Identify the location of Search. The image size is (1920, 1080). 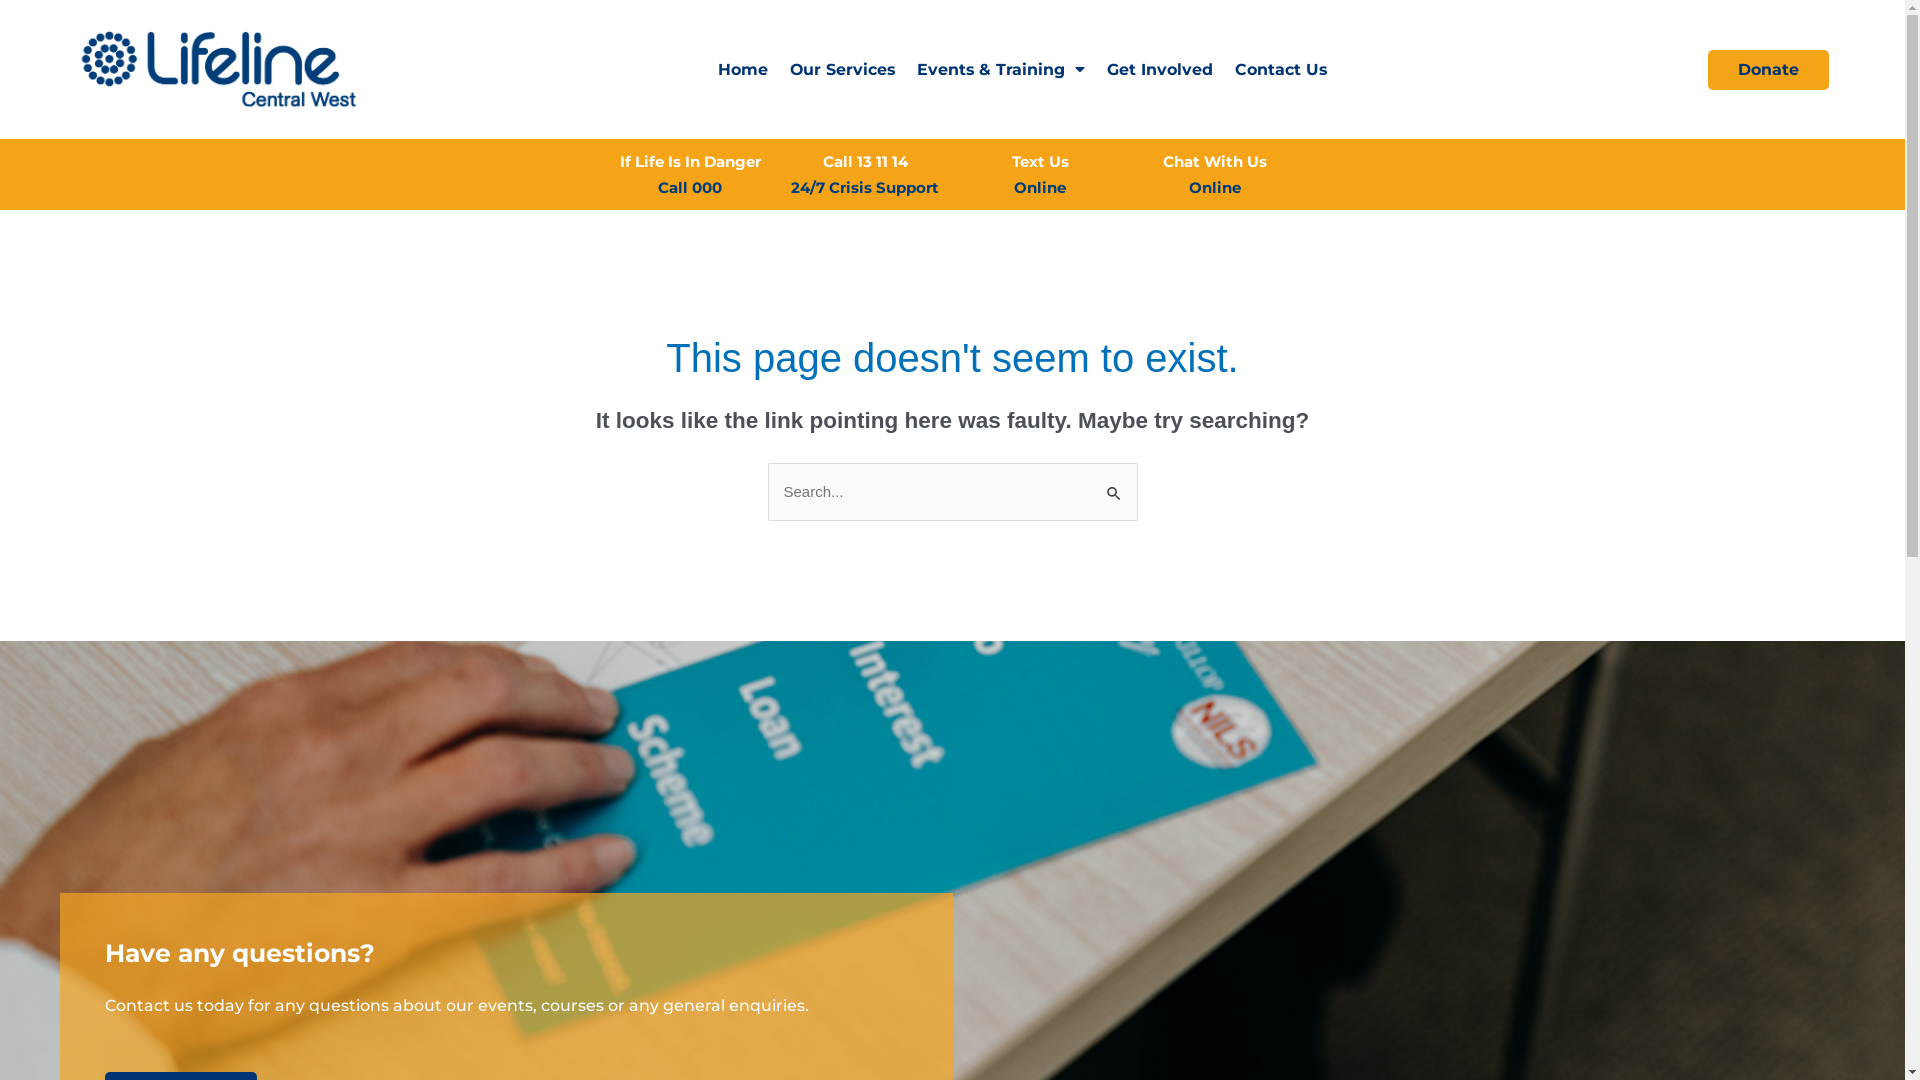
(1114, 484).